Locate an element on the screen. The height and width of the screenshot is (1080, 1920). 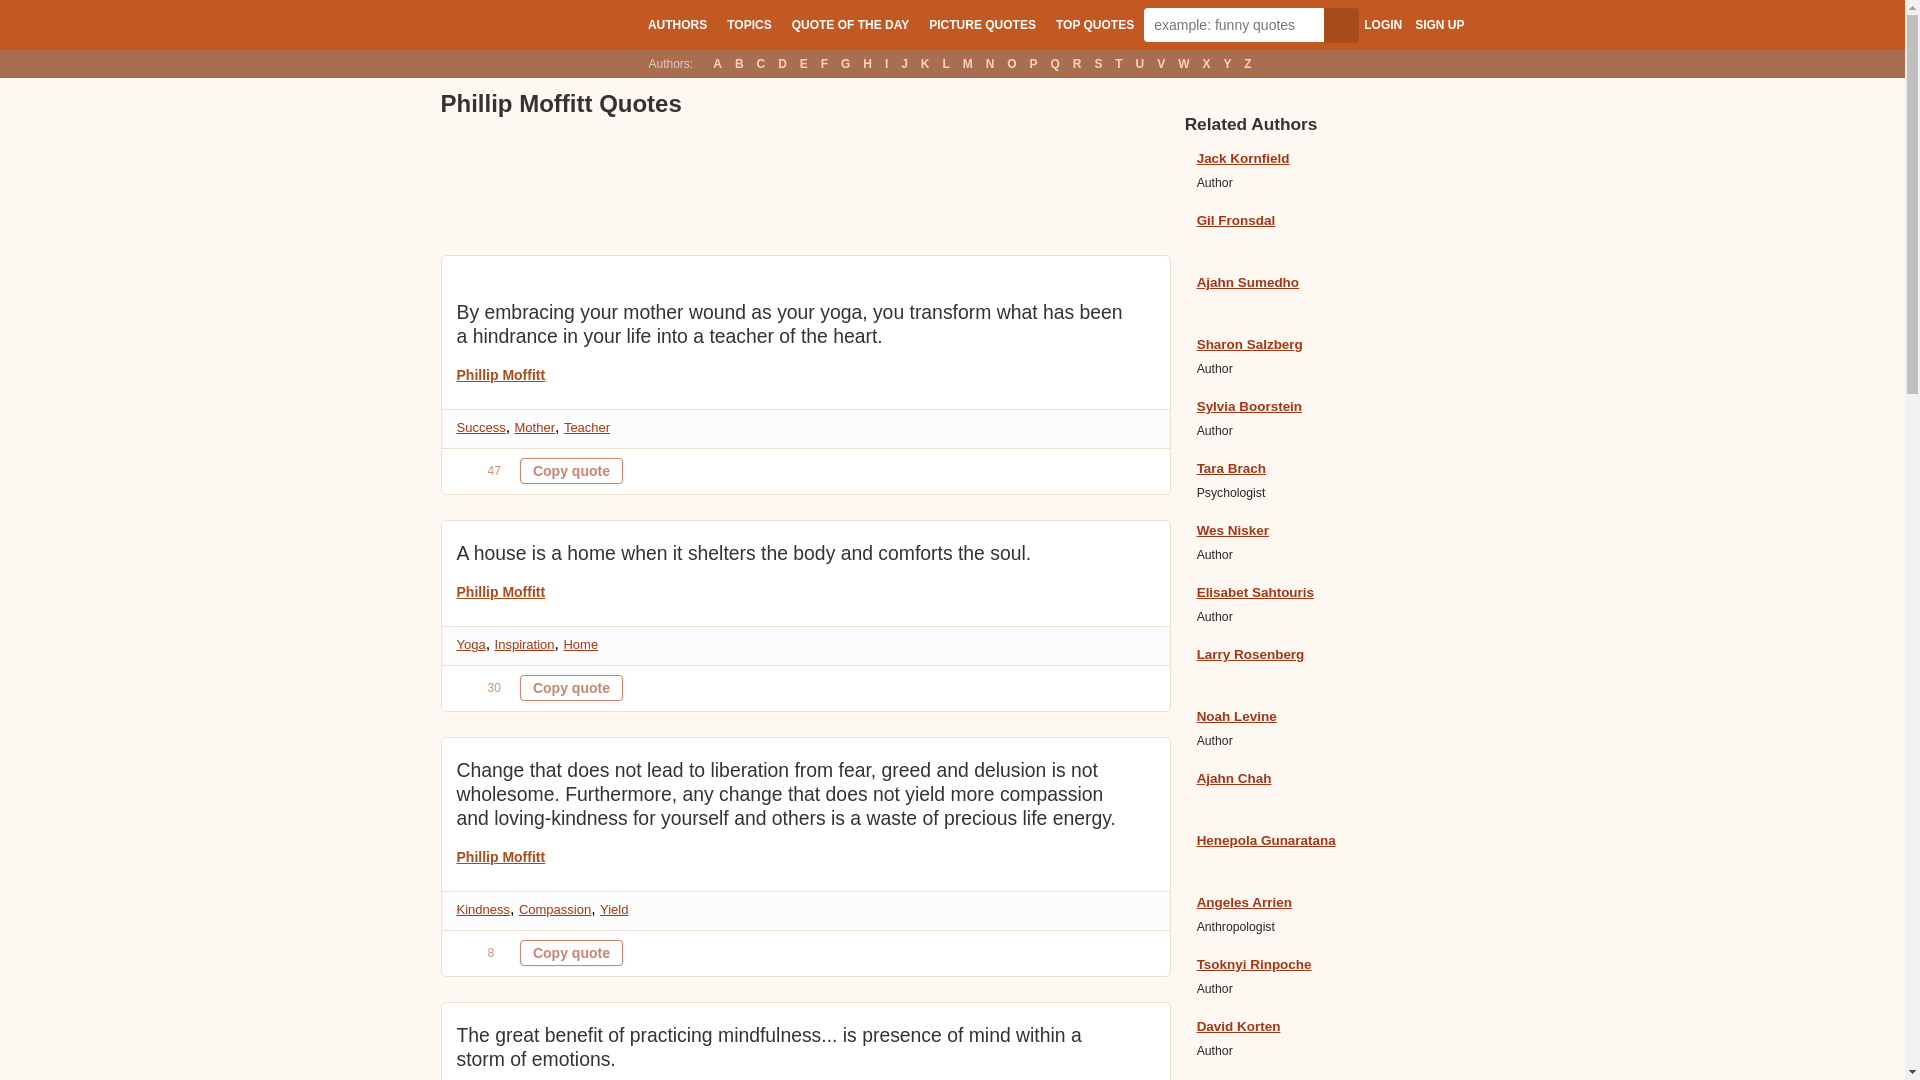
PICTURE QUOTES is located at coordinates (982, 24).